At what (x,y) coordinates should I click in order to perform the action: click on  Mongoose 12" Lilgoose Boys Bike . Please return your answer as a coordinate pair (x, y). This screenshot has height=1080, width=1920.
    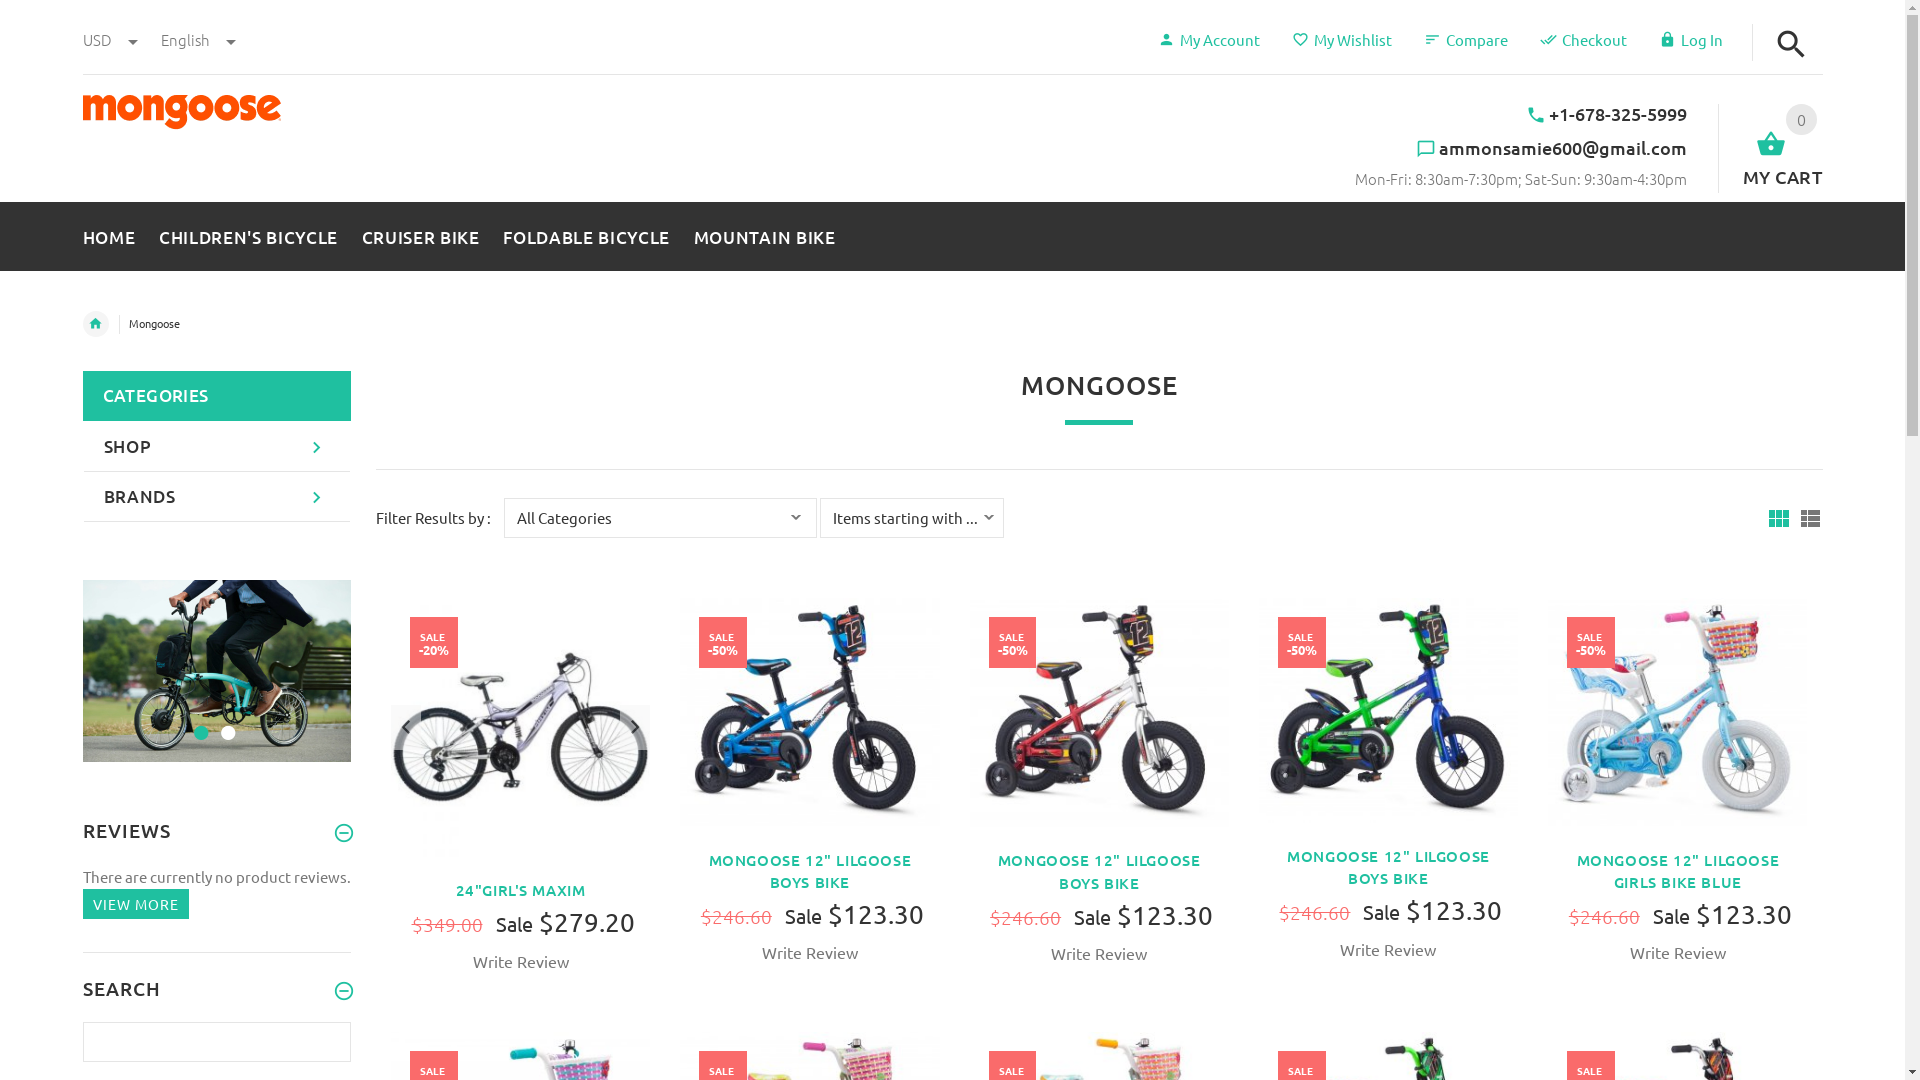
    Looking at the image, I should click on (1388, 710).